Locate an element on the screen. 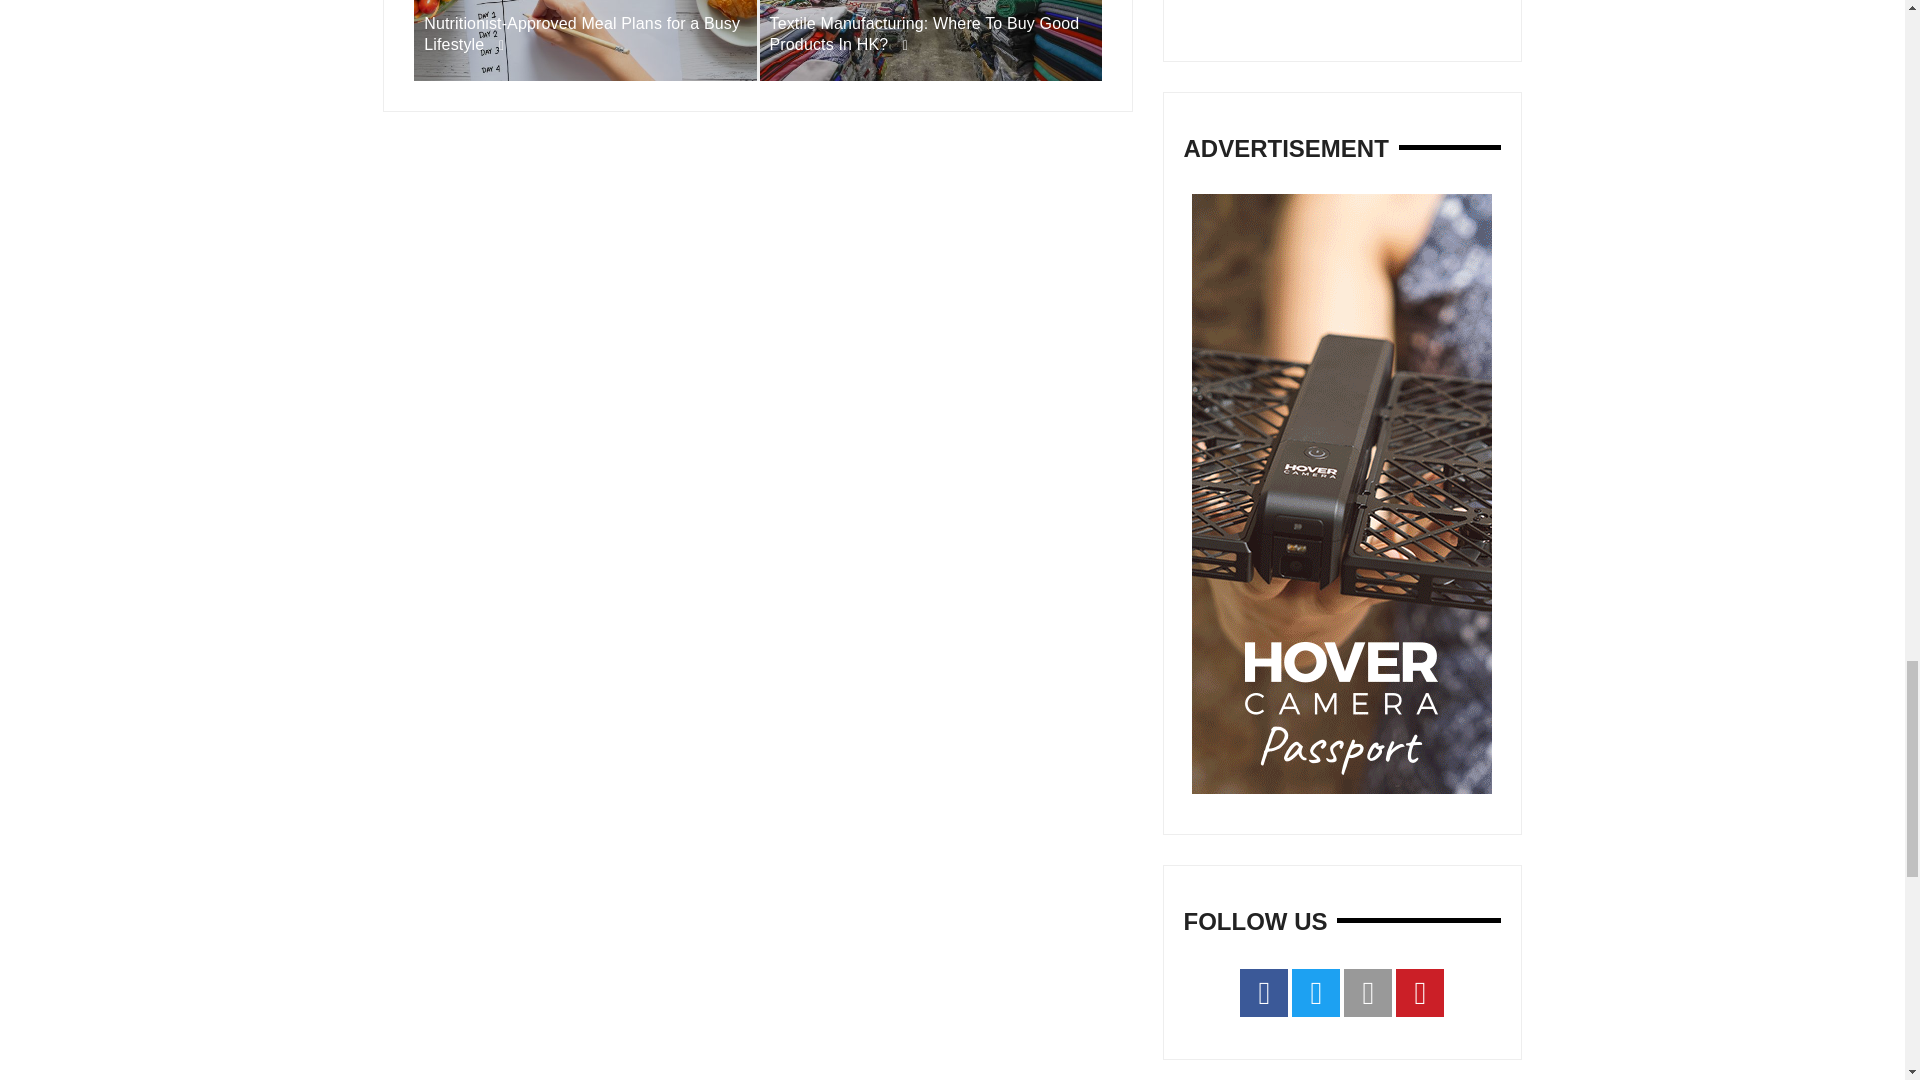  LinkedIn is located at coordinates (1368, 992).